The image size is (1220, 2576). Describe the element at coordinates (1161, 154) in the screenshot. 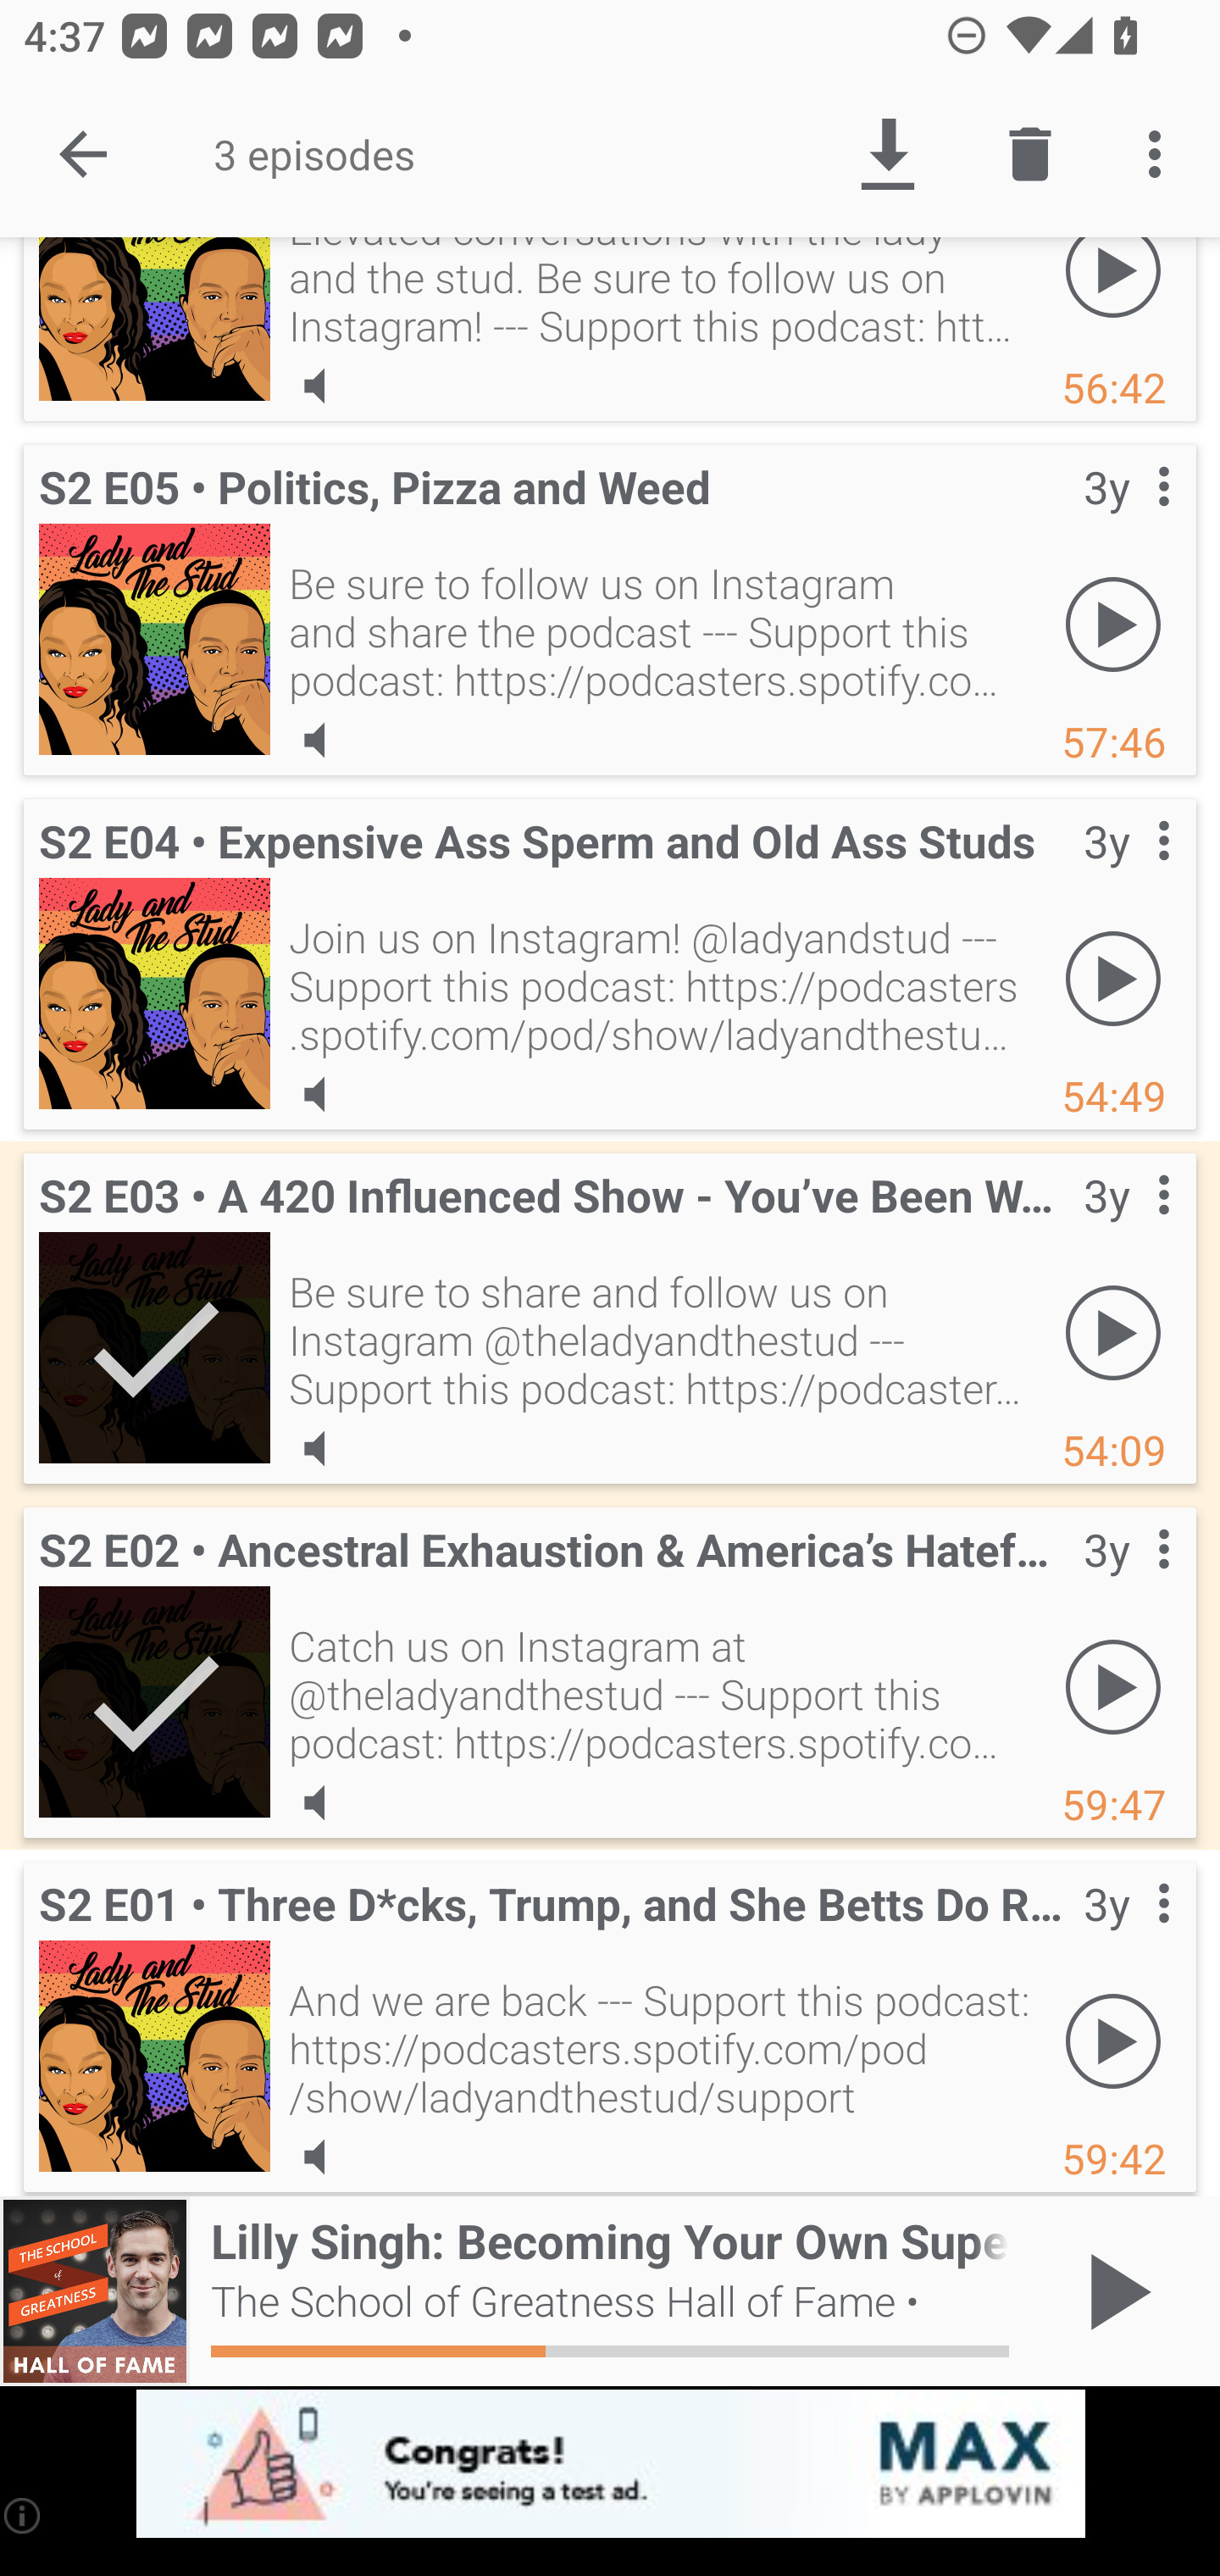

I see `More options` at that location.